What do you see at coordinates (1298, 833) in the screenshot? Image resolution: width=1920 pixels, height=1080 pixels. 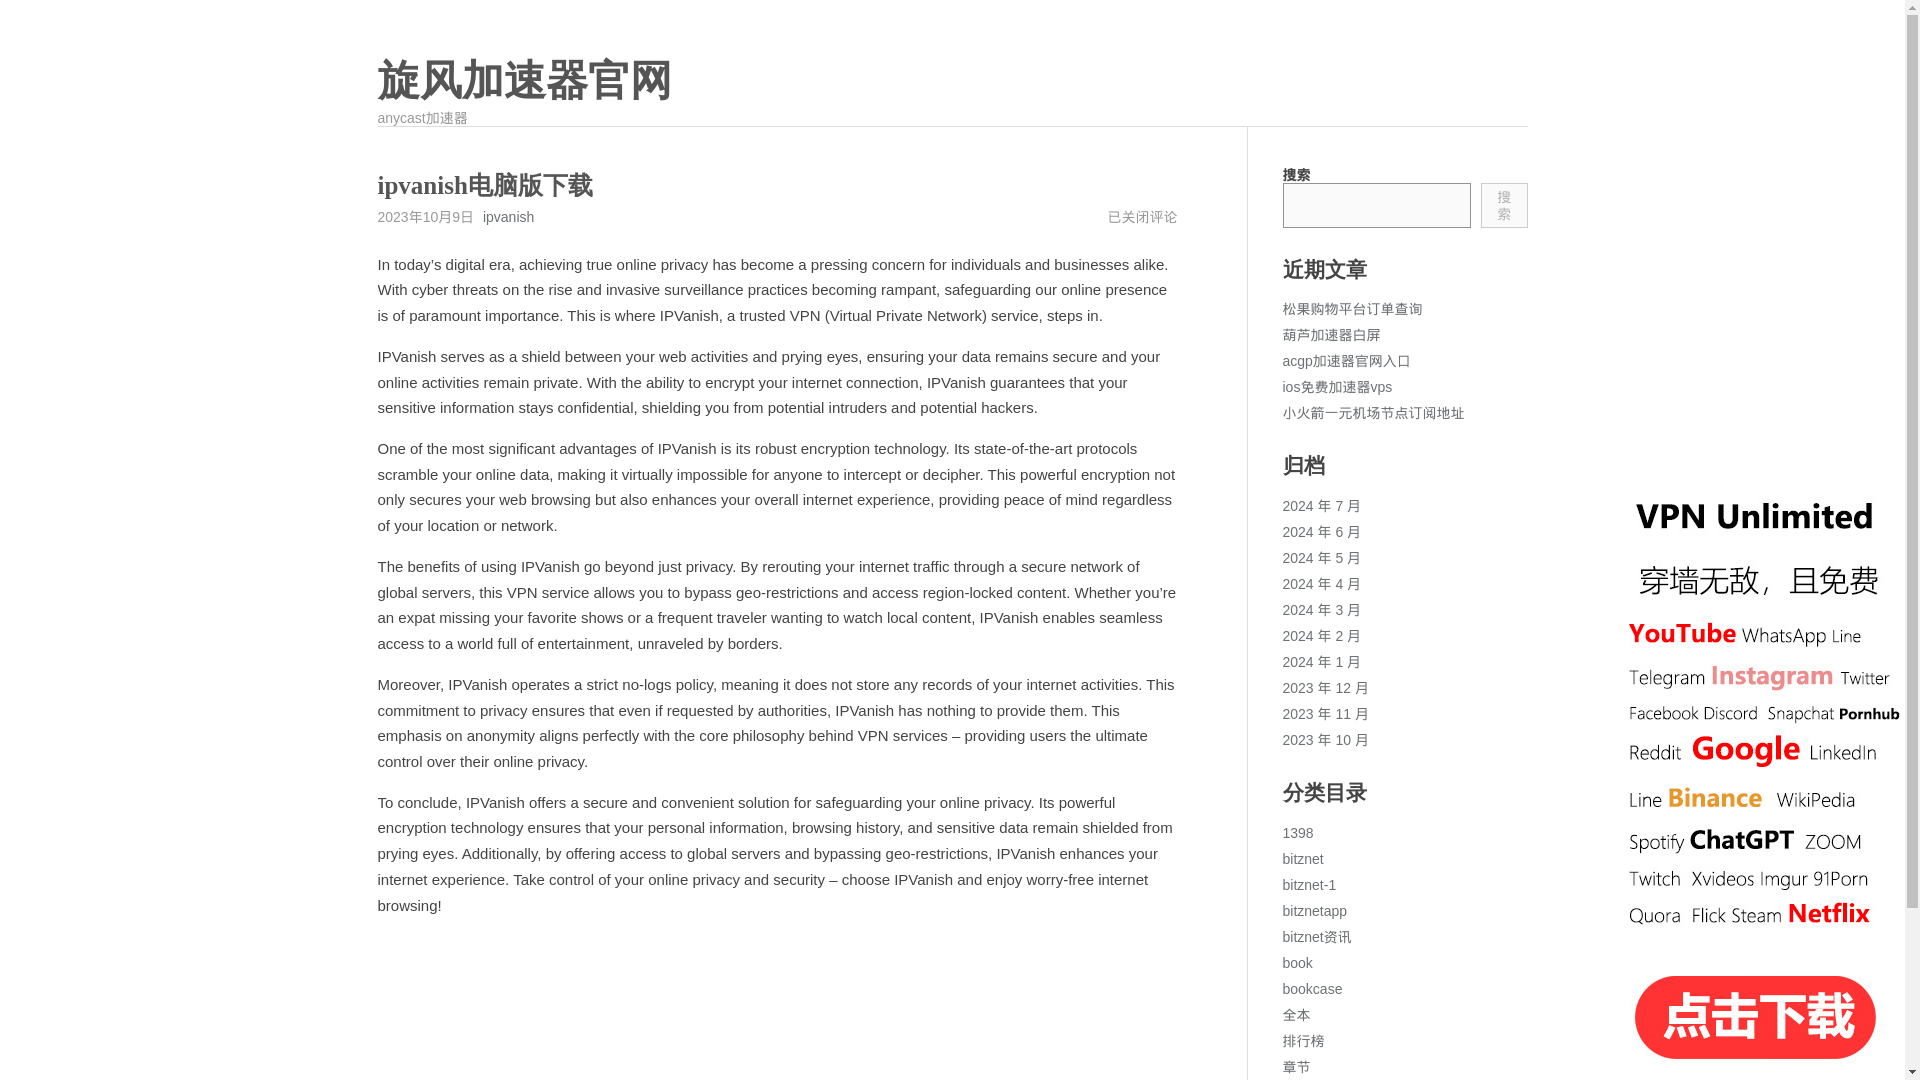 I see `1398` at bounding box center [1298, 833].